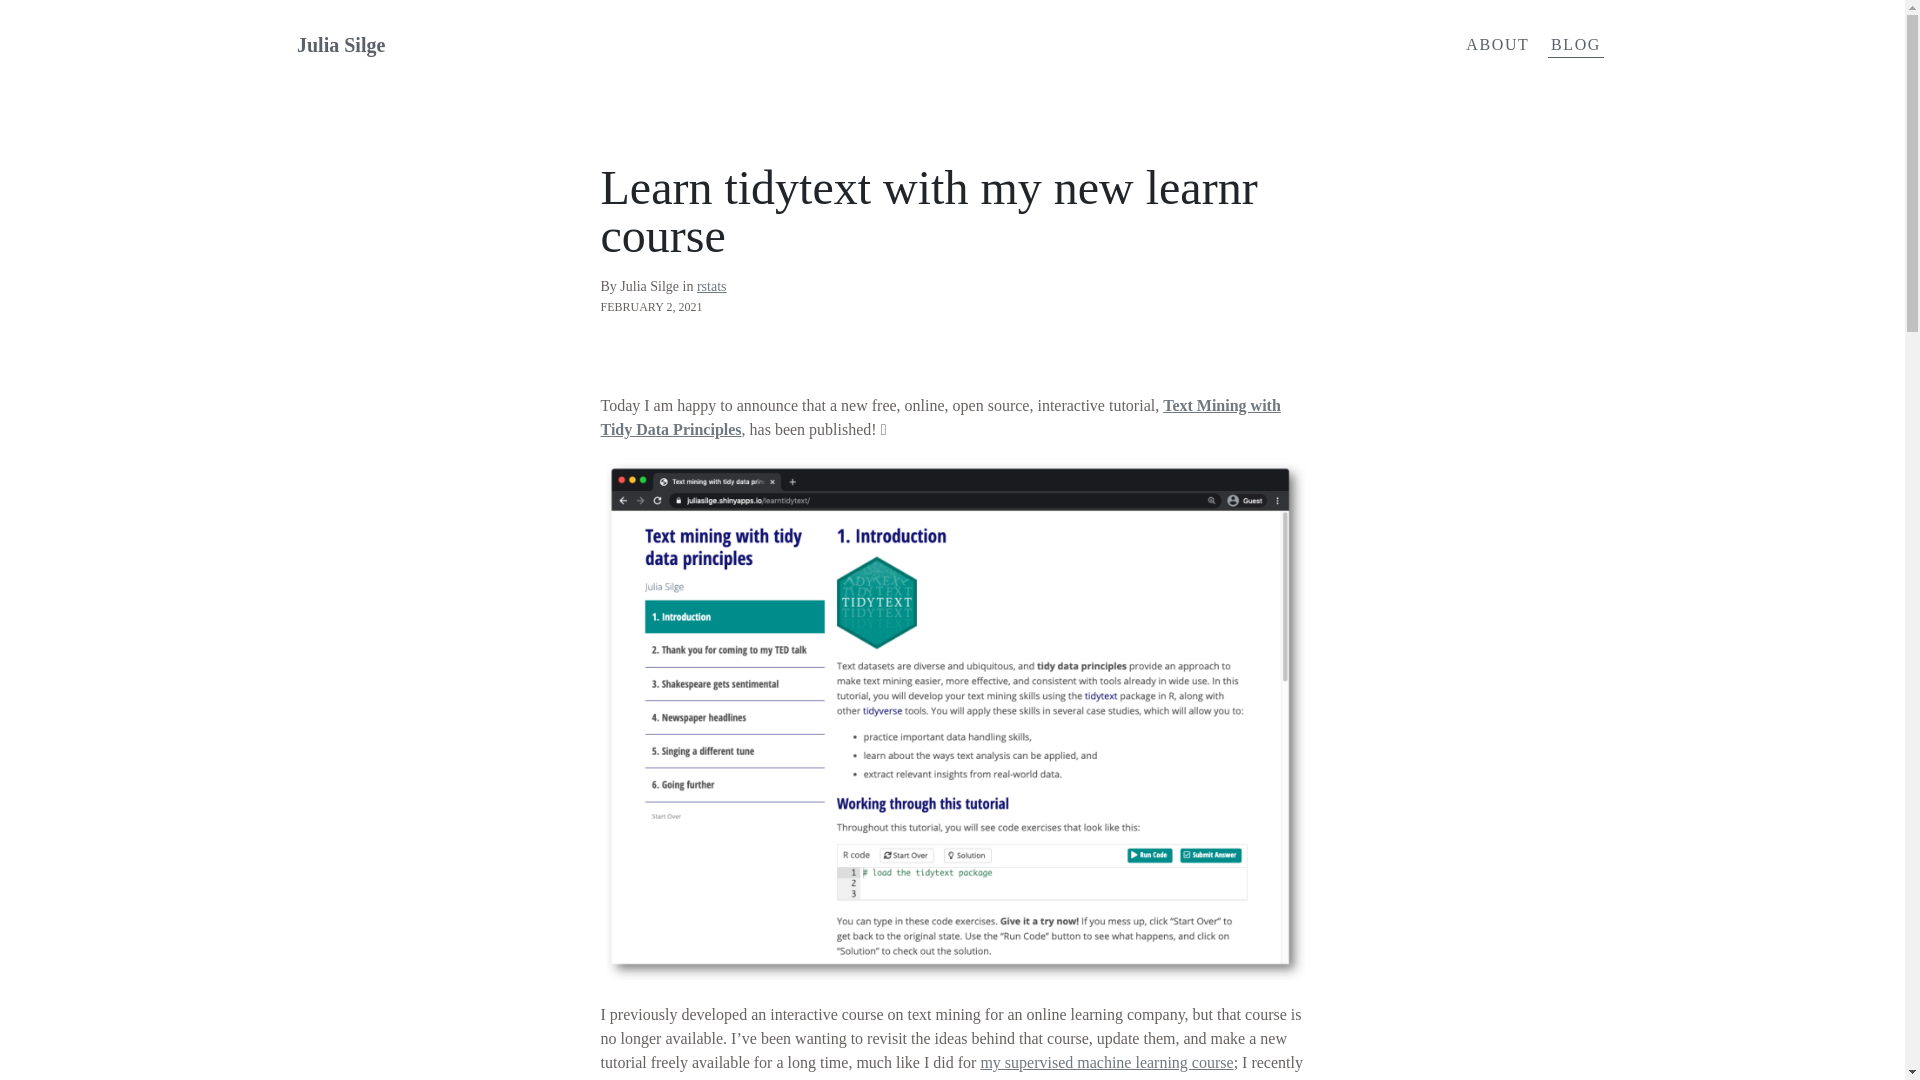  I want to click on my supervised machine learning course, so click(1106, 1062).